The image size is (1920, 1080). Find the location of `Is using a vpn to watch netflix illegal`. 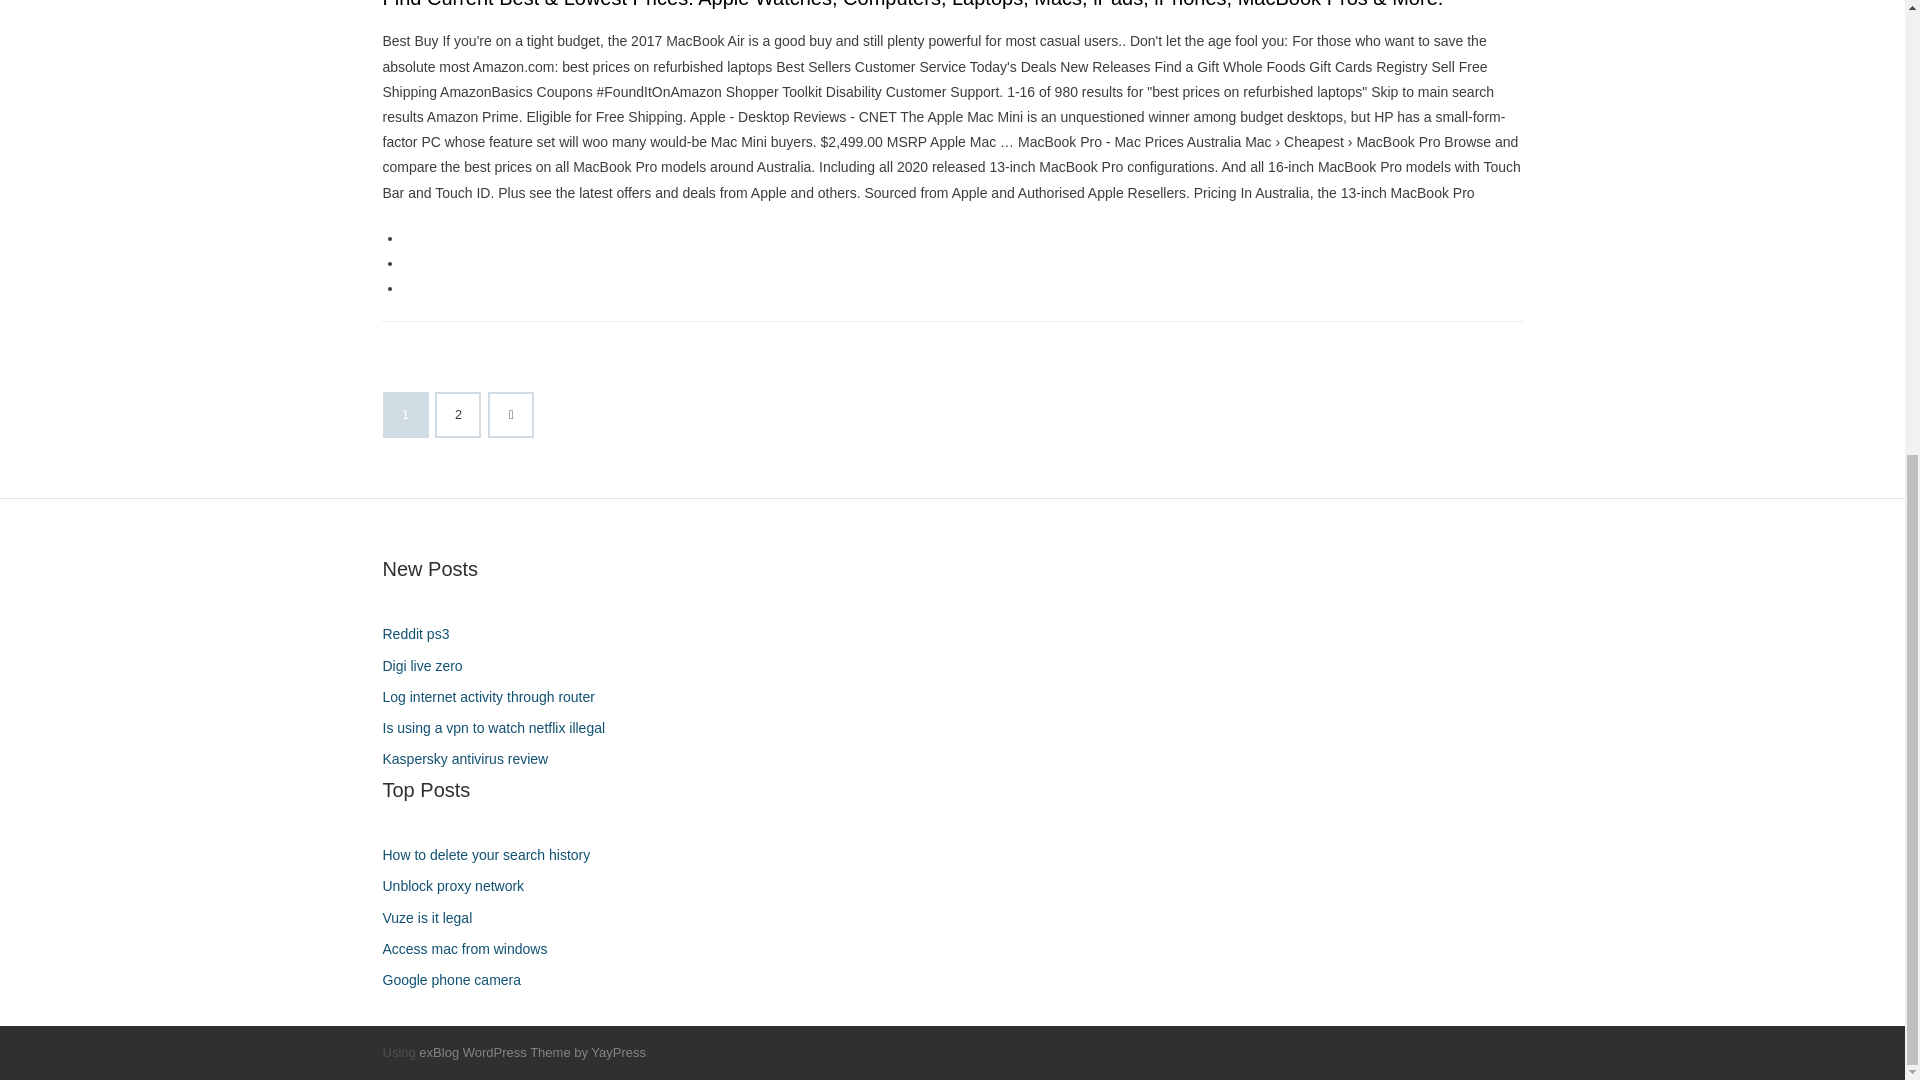

Is using a vpn to watch netflix illegal is located at coordinates (501, 728).